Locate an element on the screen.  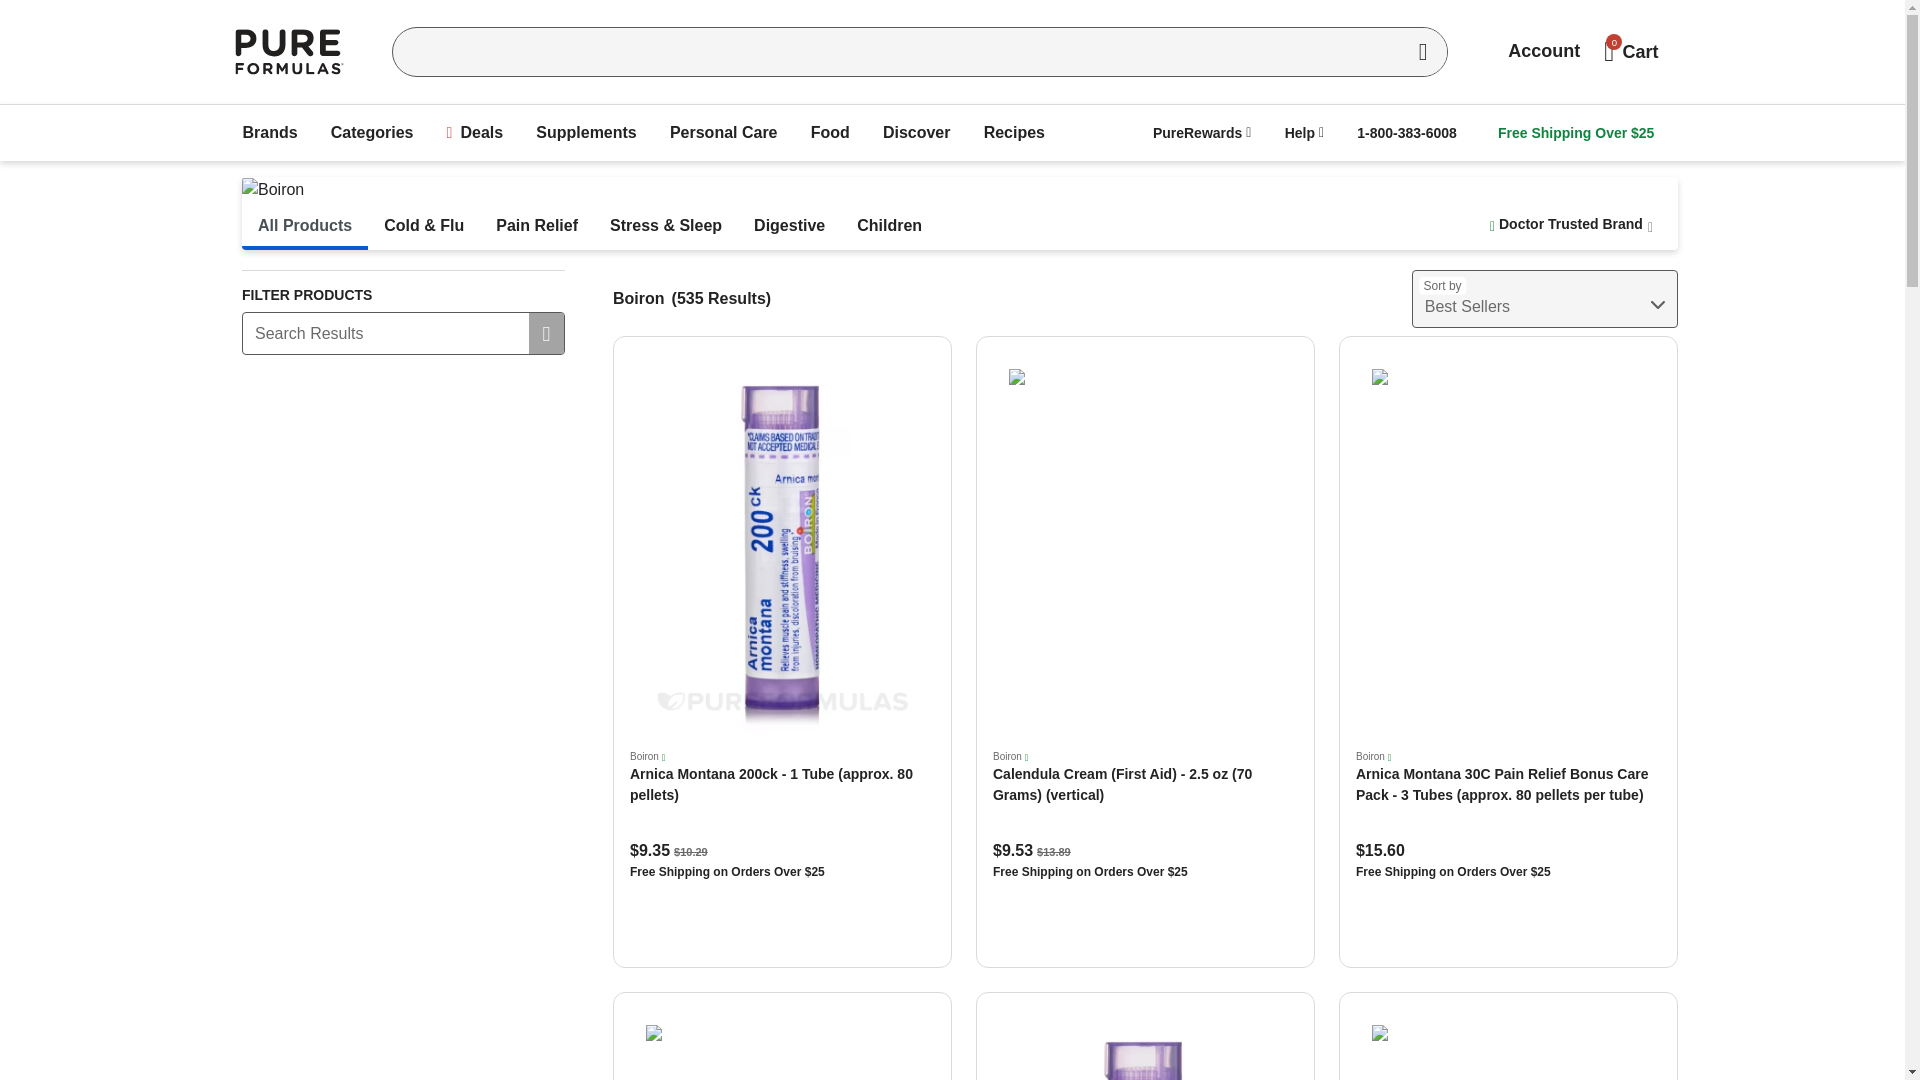
Brands is located at coordinates (270, 133).